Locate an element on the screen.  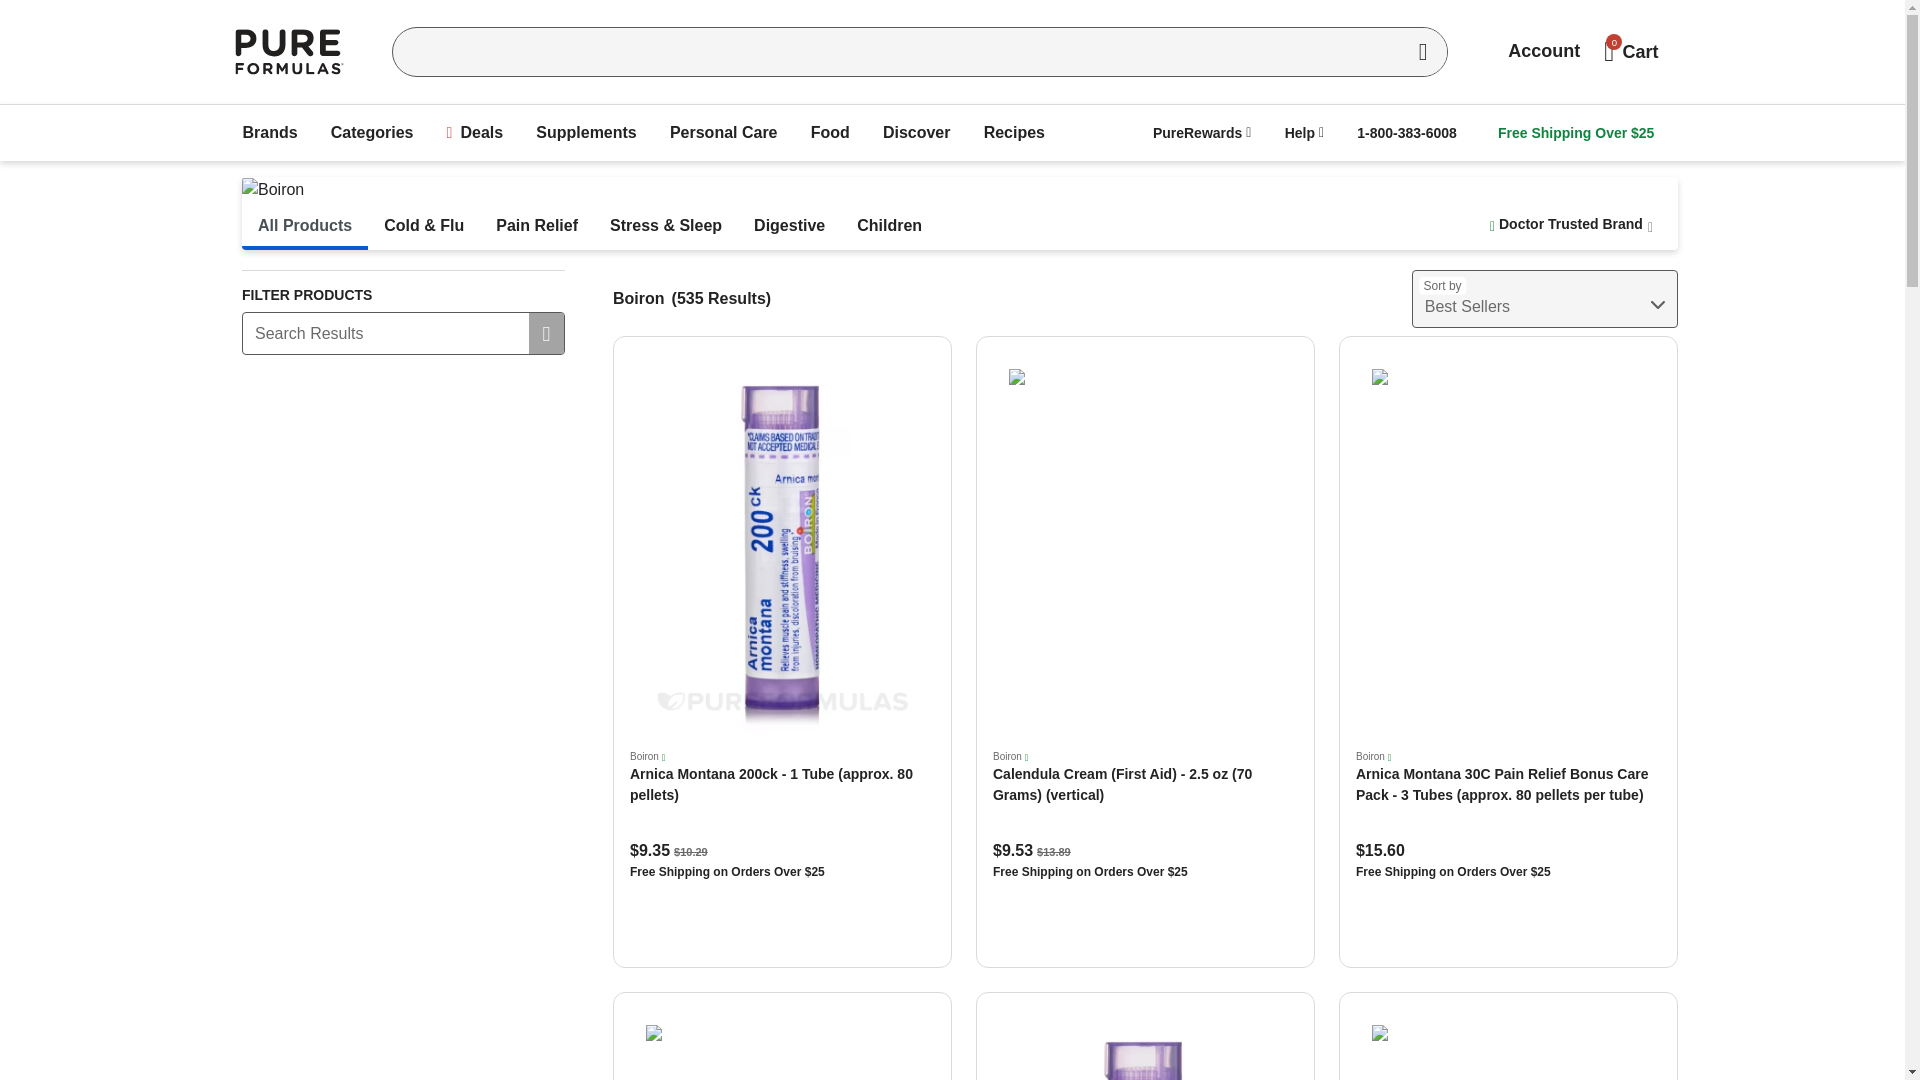
Brands is located at coordinates (270, 133).